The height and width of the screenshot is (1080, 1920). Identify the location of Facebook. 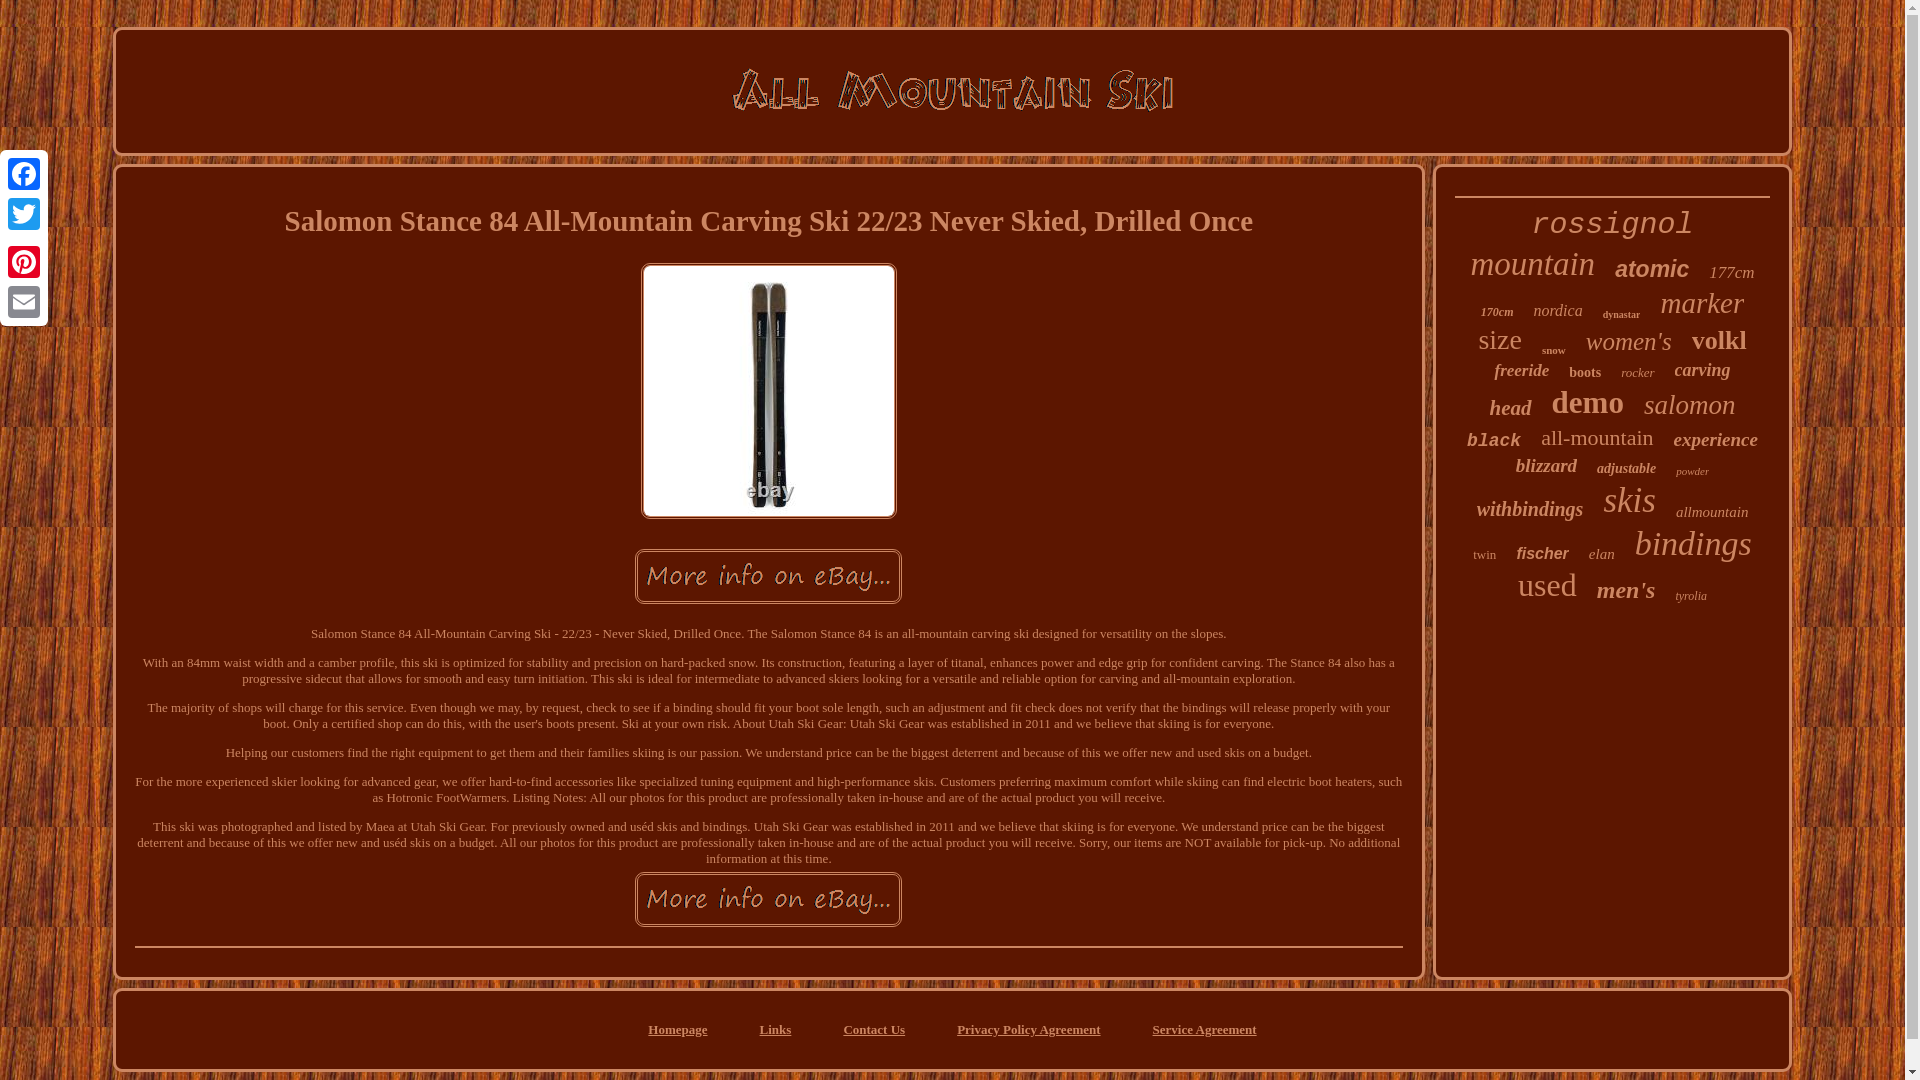
(24, 174).